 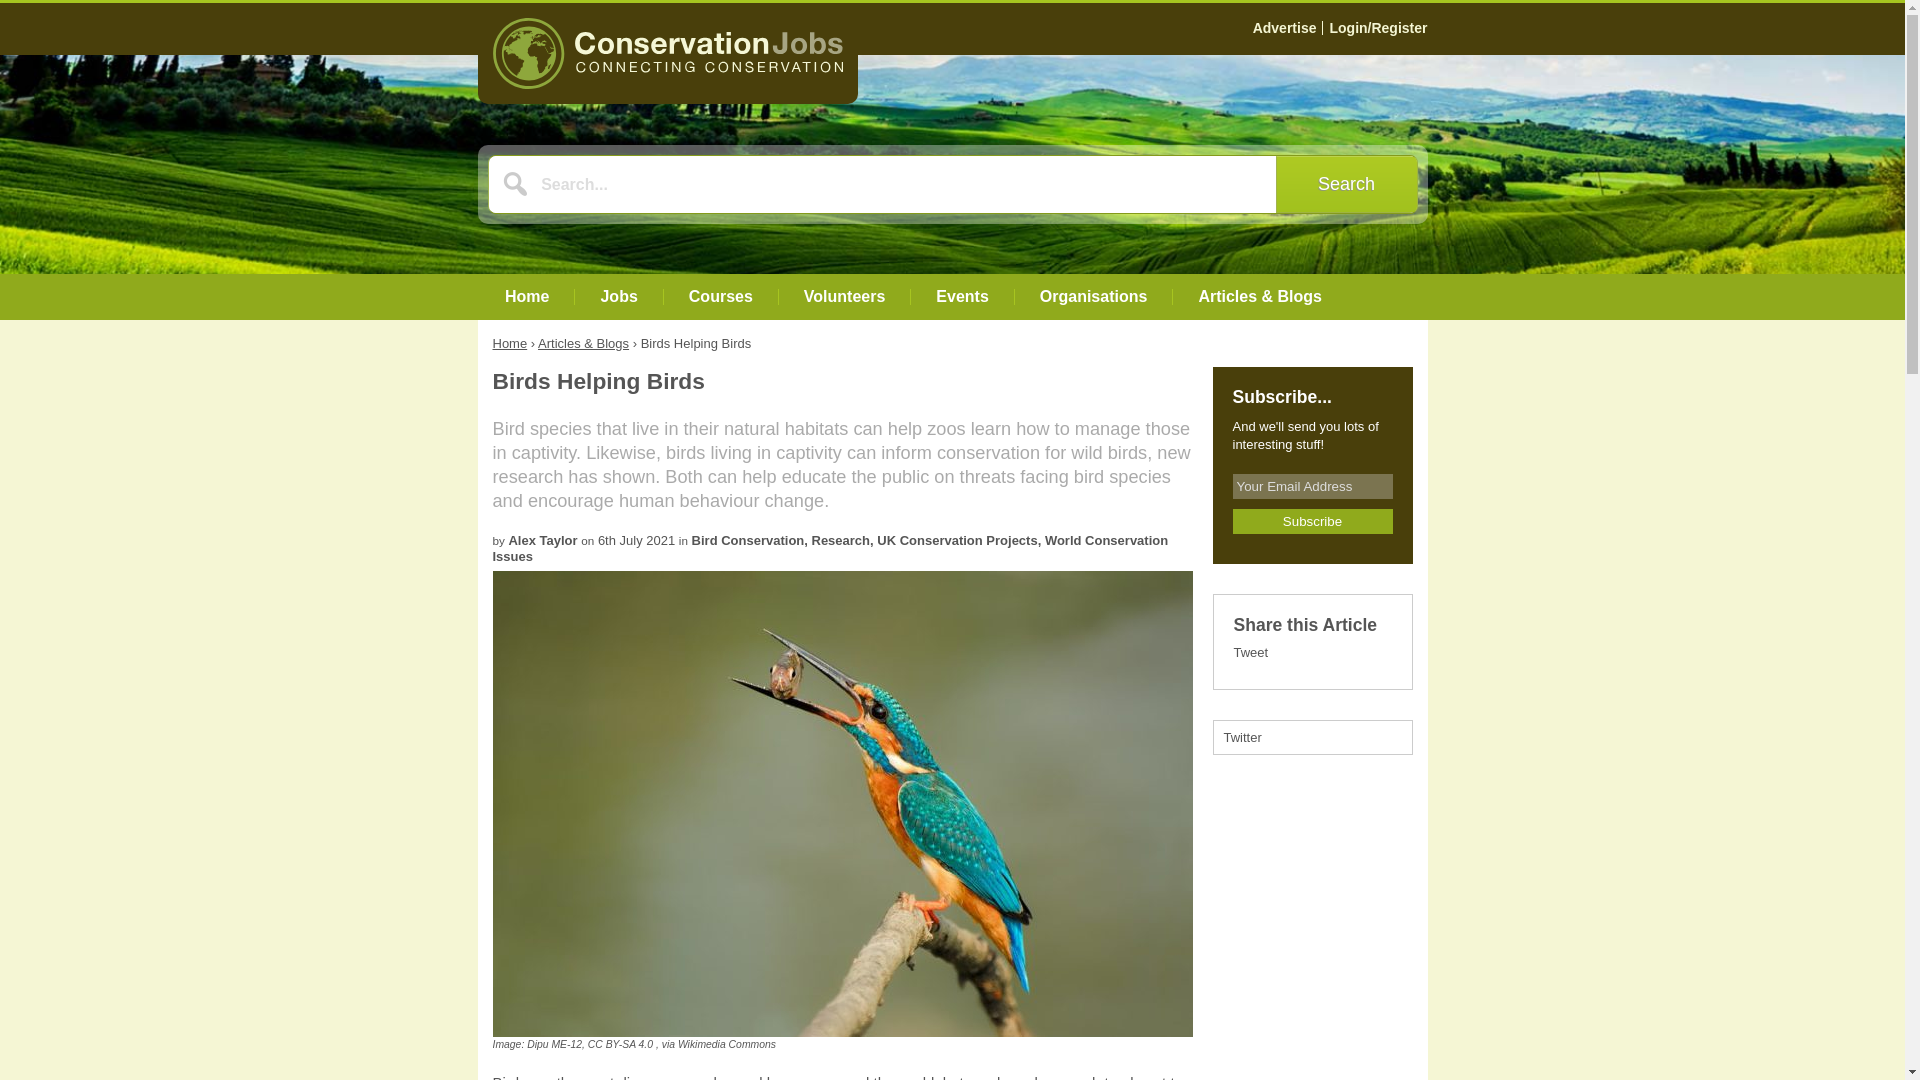 I want to click on Advertise, so click(x=1285, y=28).